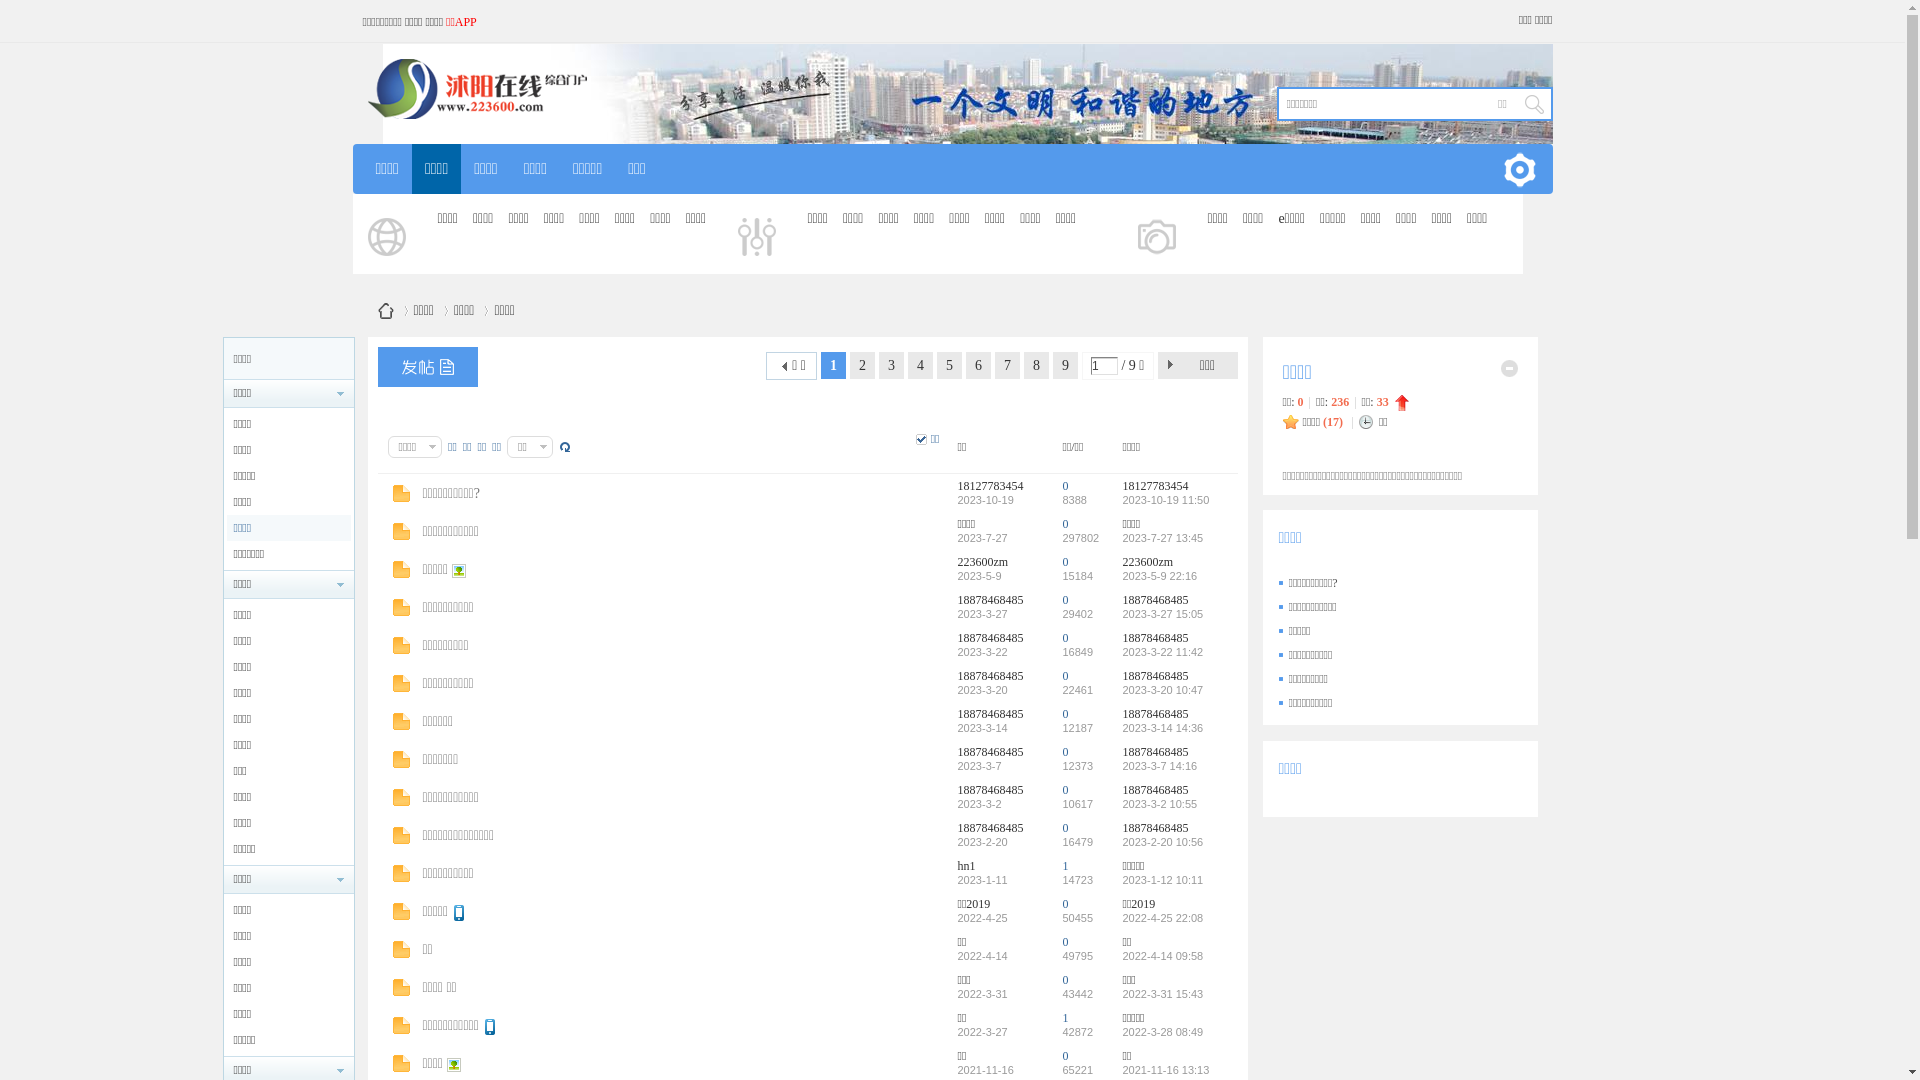 The height and width of the screenshot is (1080, 1920). What do you see at coordinates (1065, 486) in the screenshot?
I see `0` at bounding box center [1065, 486].